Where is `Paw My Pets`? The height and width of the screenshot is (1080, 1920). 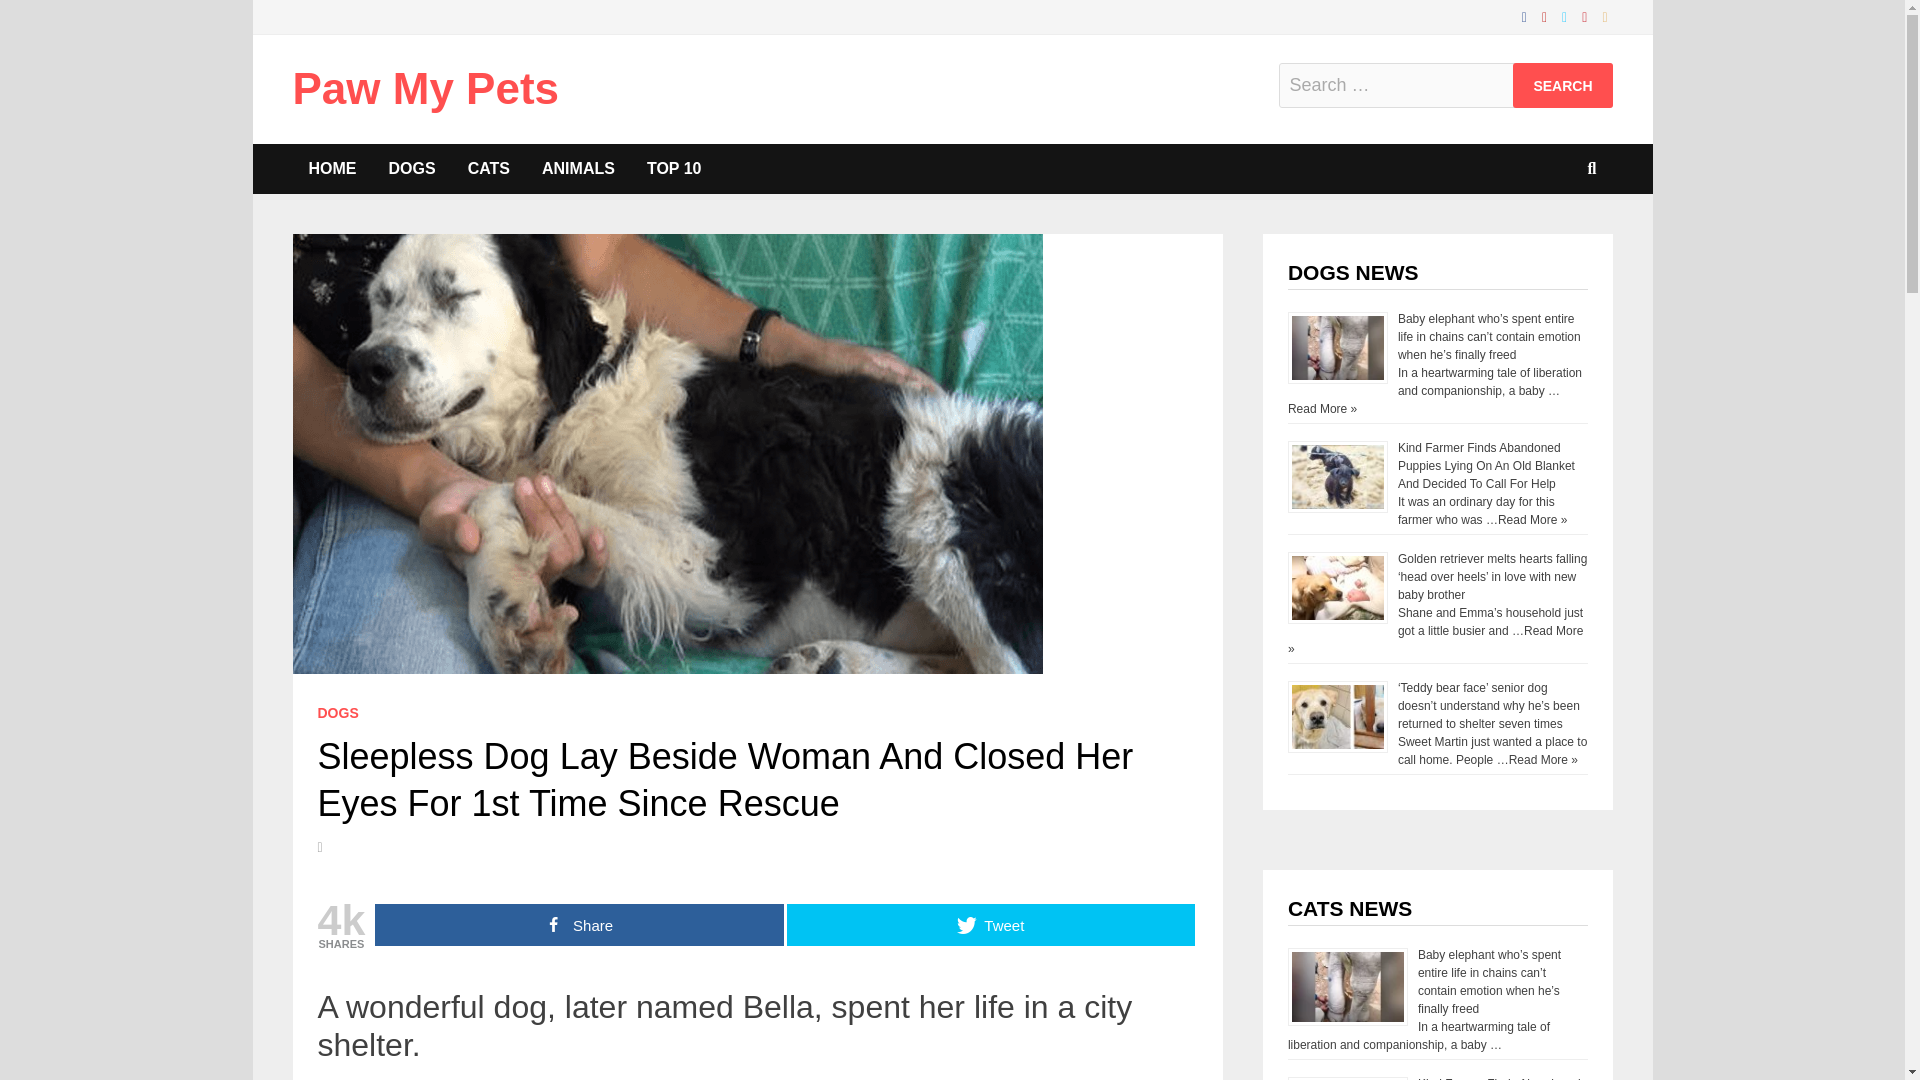
Paw My Pets is located at coordinates (424, 88).